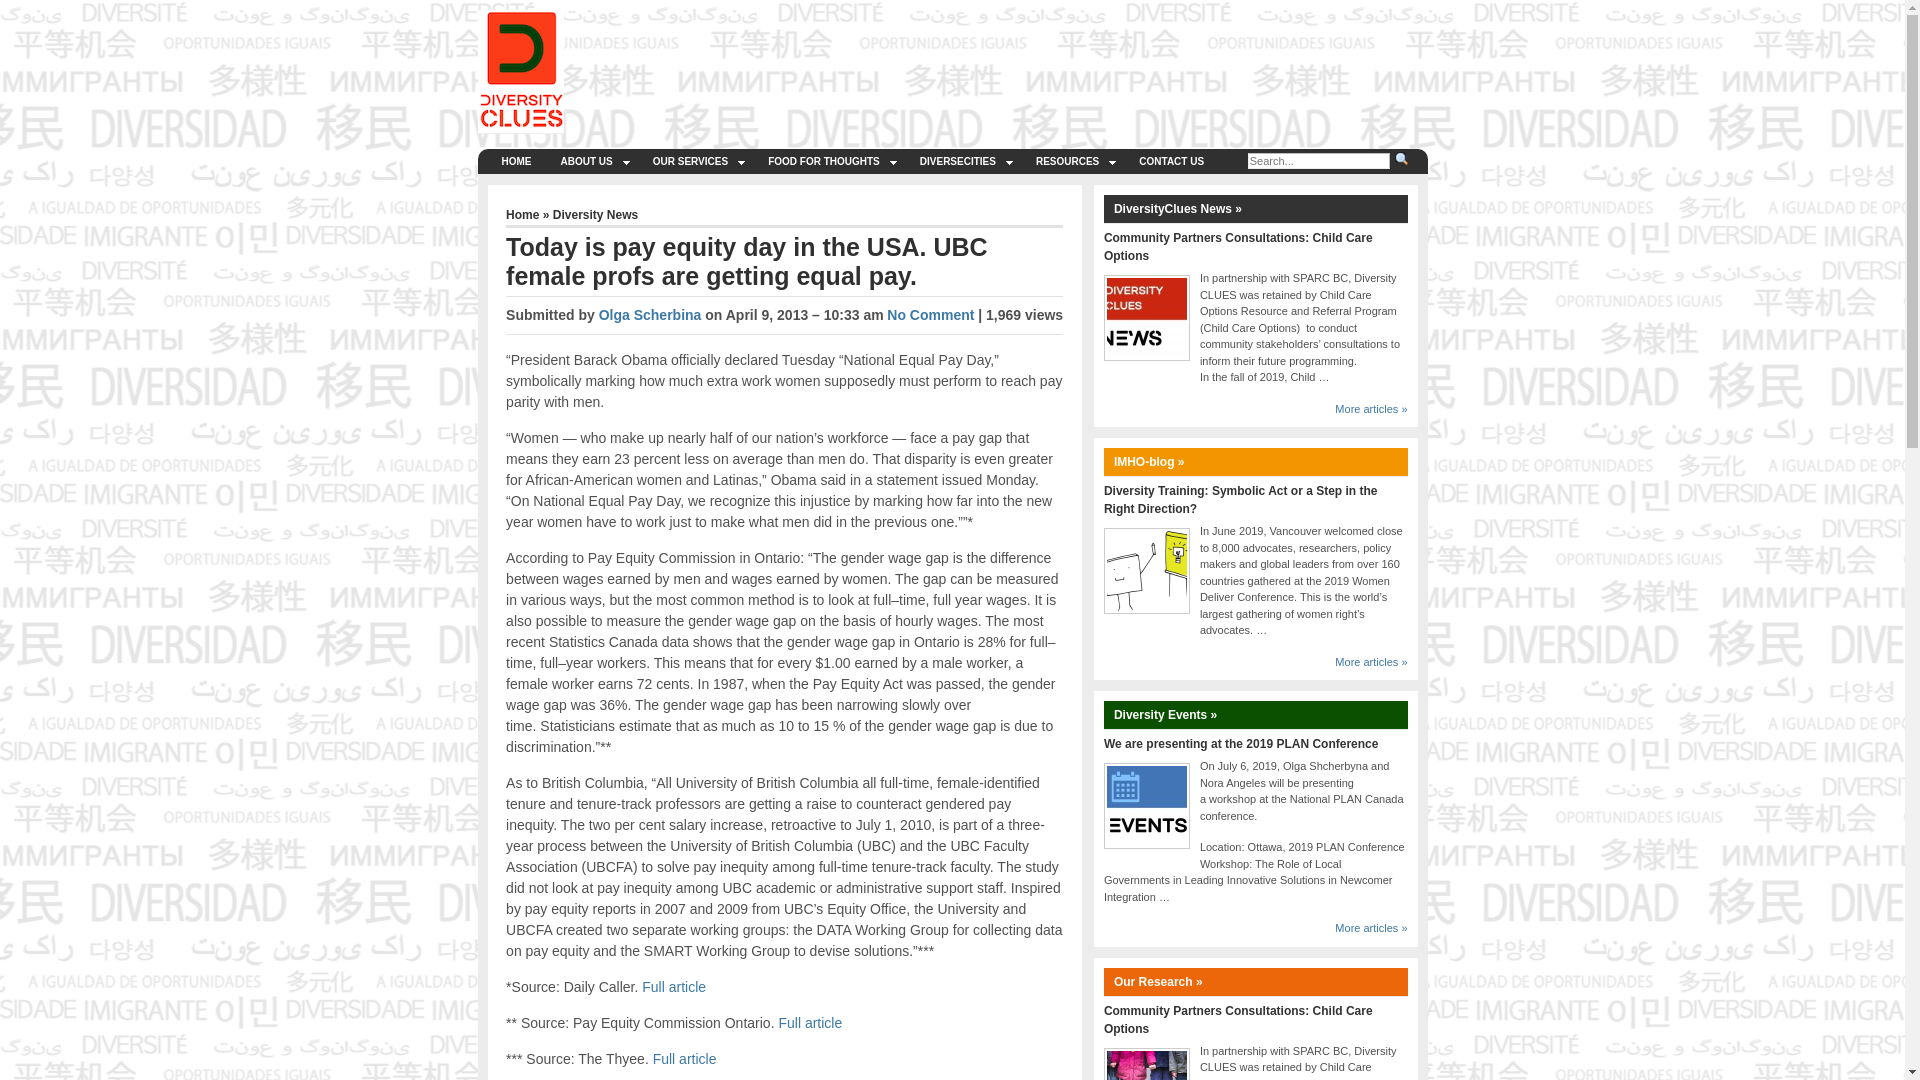 This screenshot has height=1080, width=1920. What do you see at coordinates (1072, 161) in the screenshot?
I see `RESOURCES` at bounding box center [1072, 161].